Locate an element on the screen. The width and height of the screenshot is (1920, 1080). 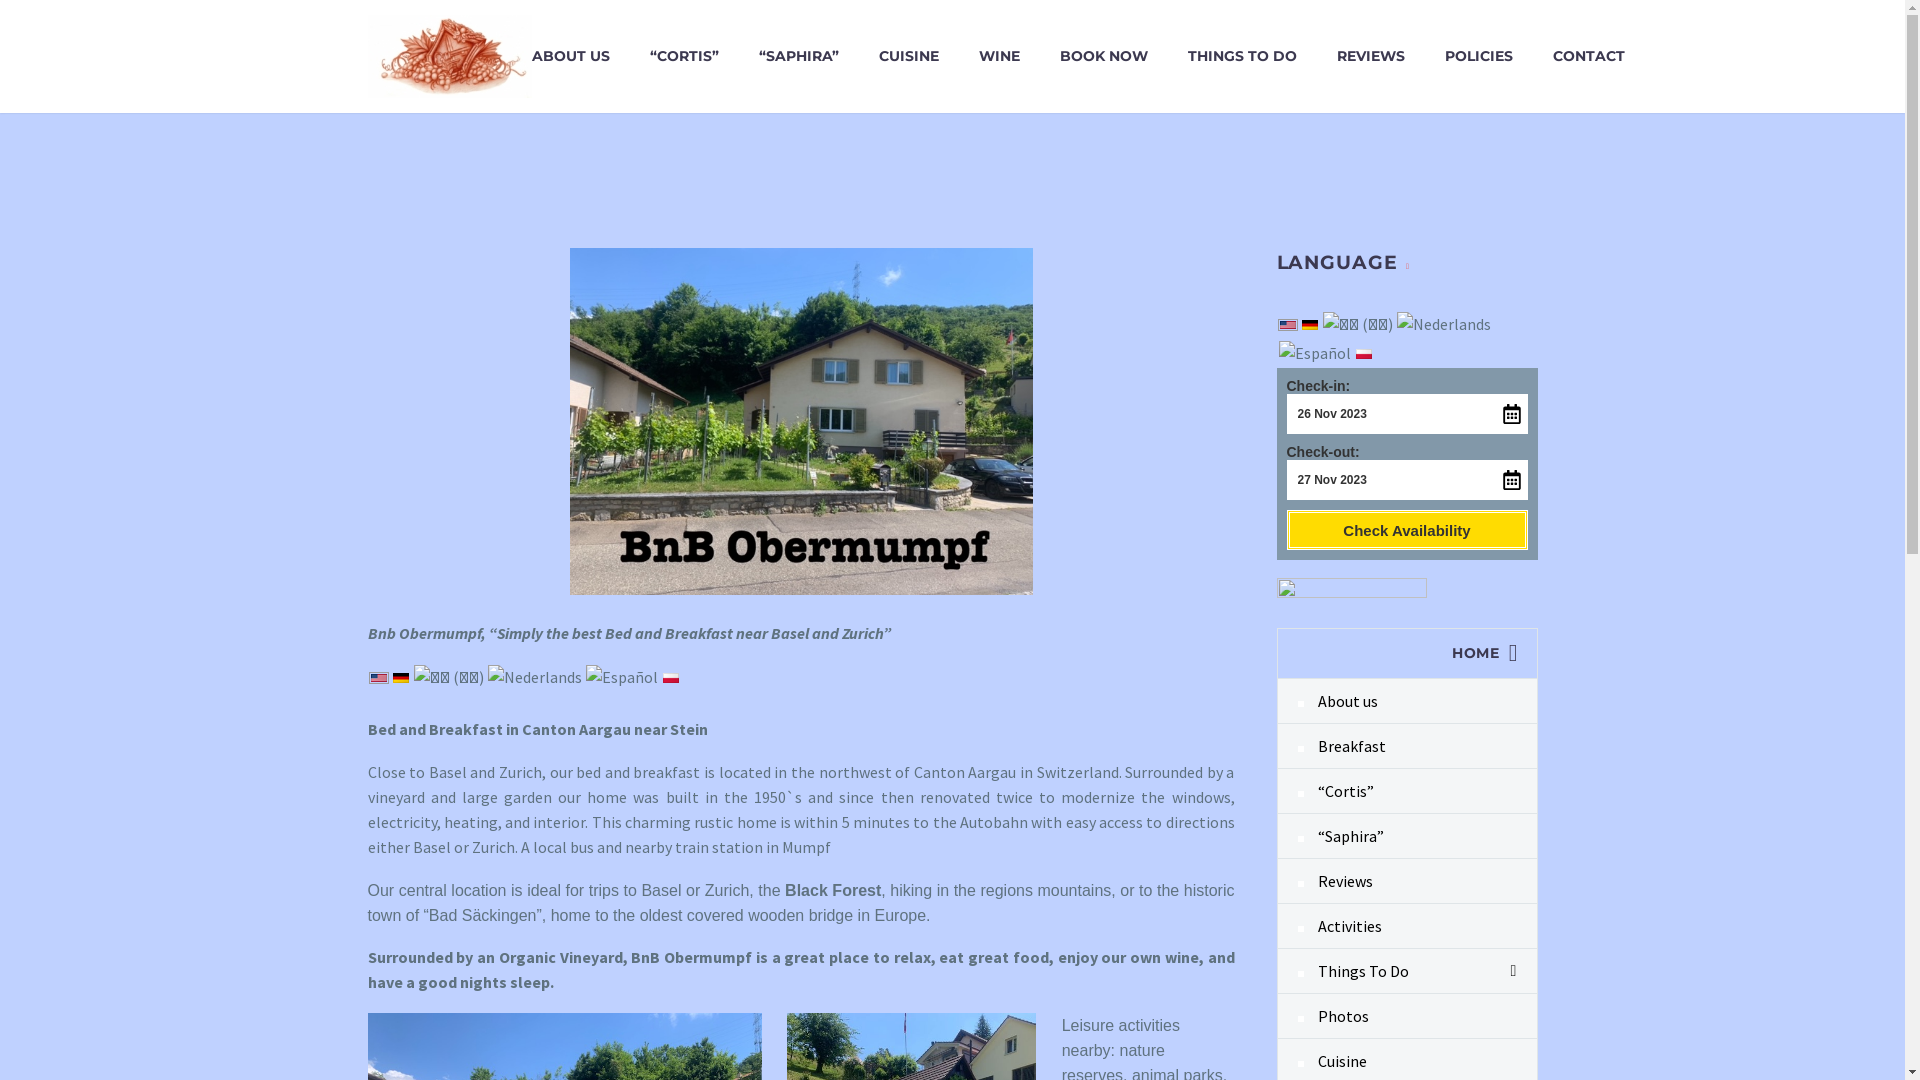
es_ES is located at coordinates (1314, 354).